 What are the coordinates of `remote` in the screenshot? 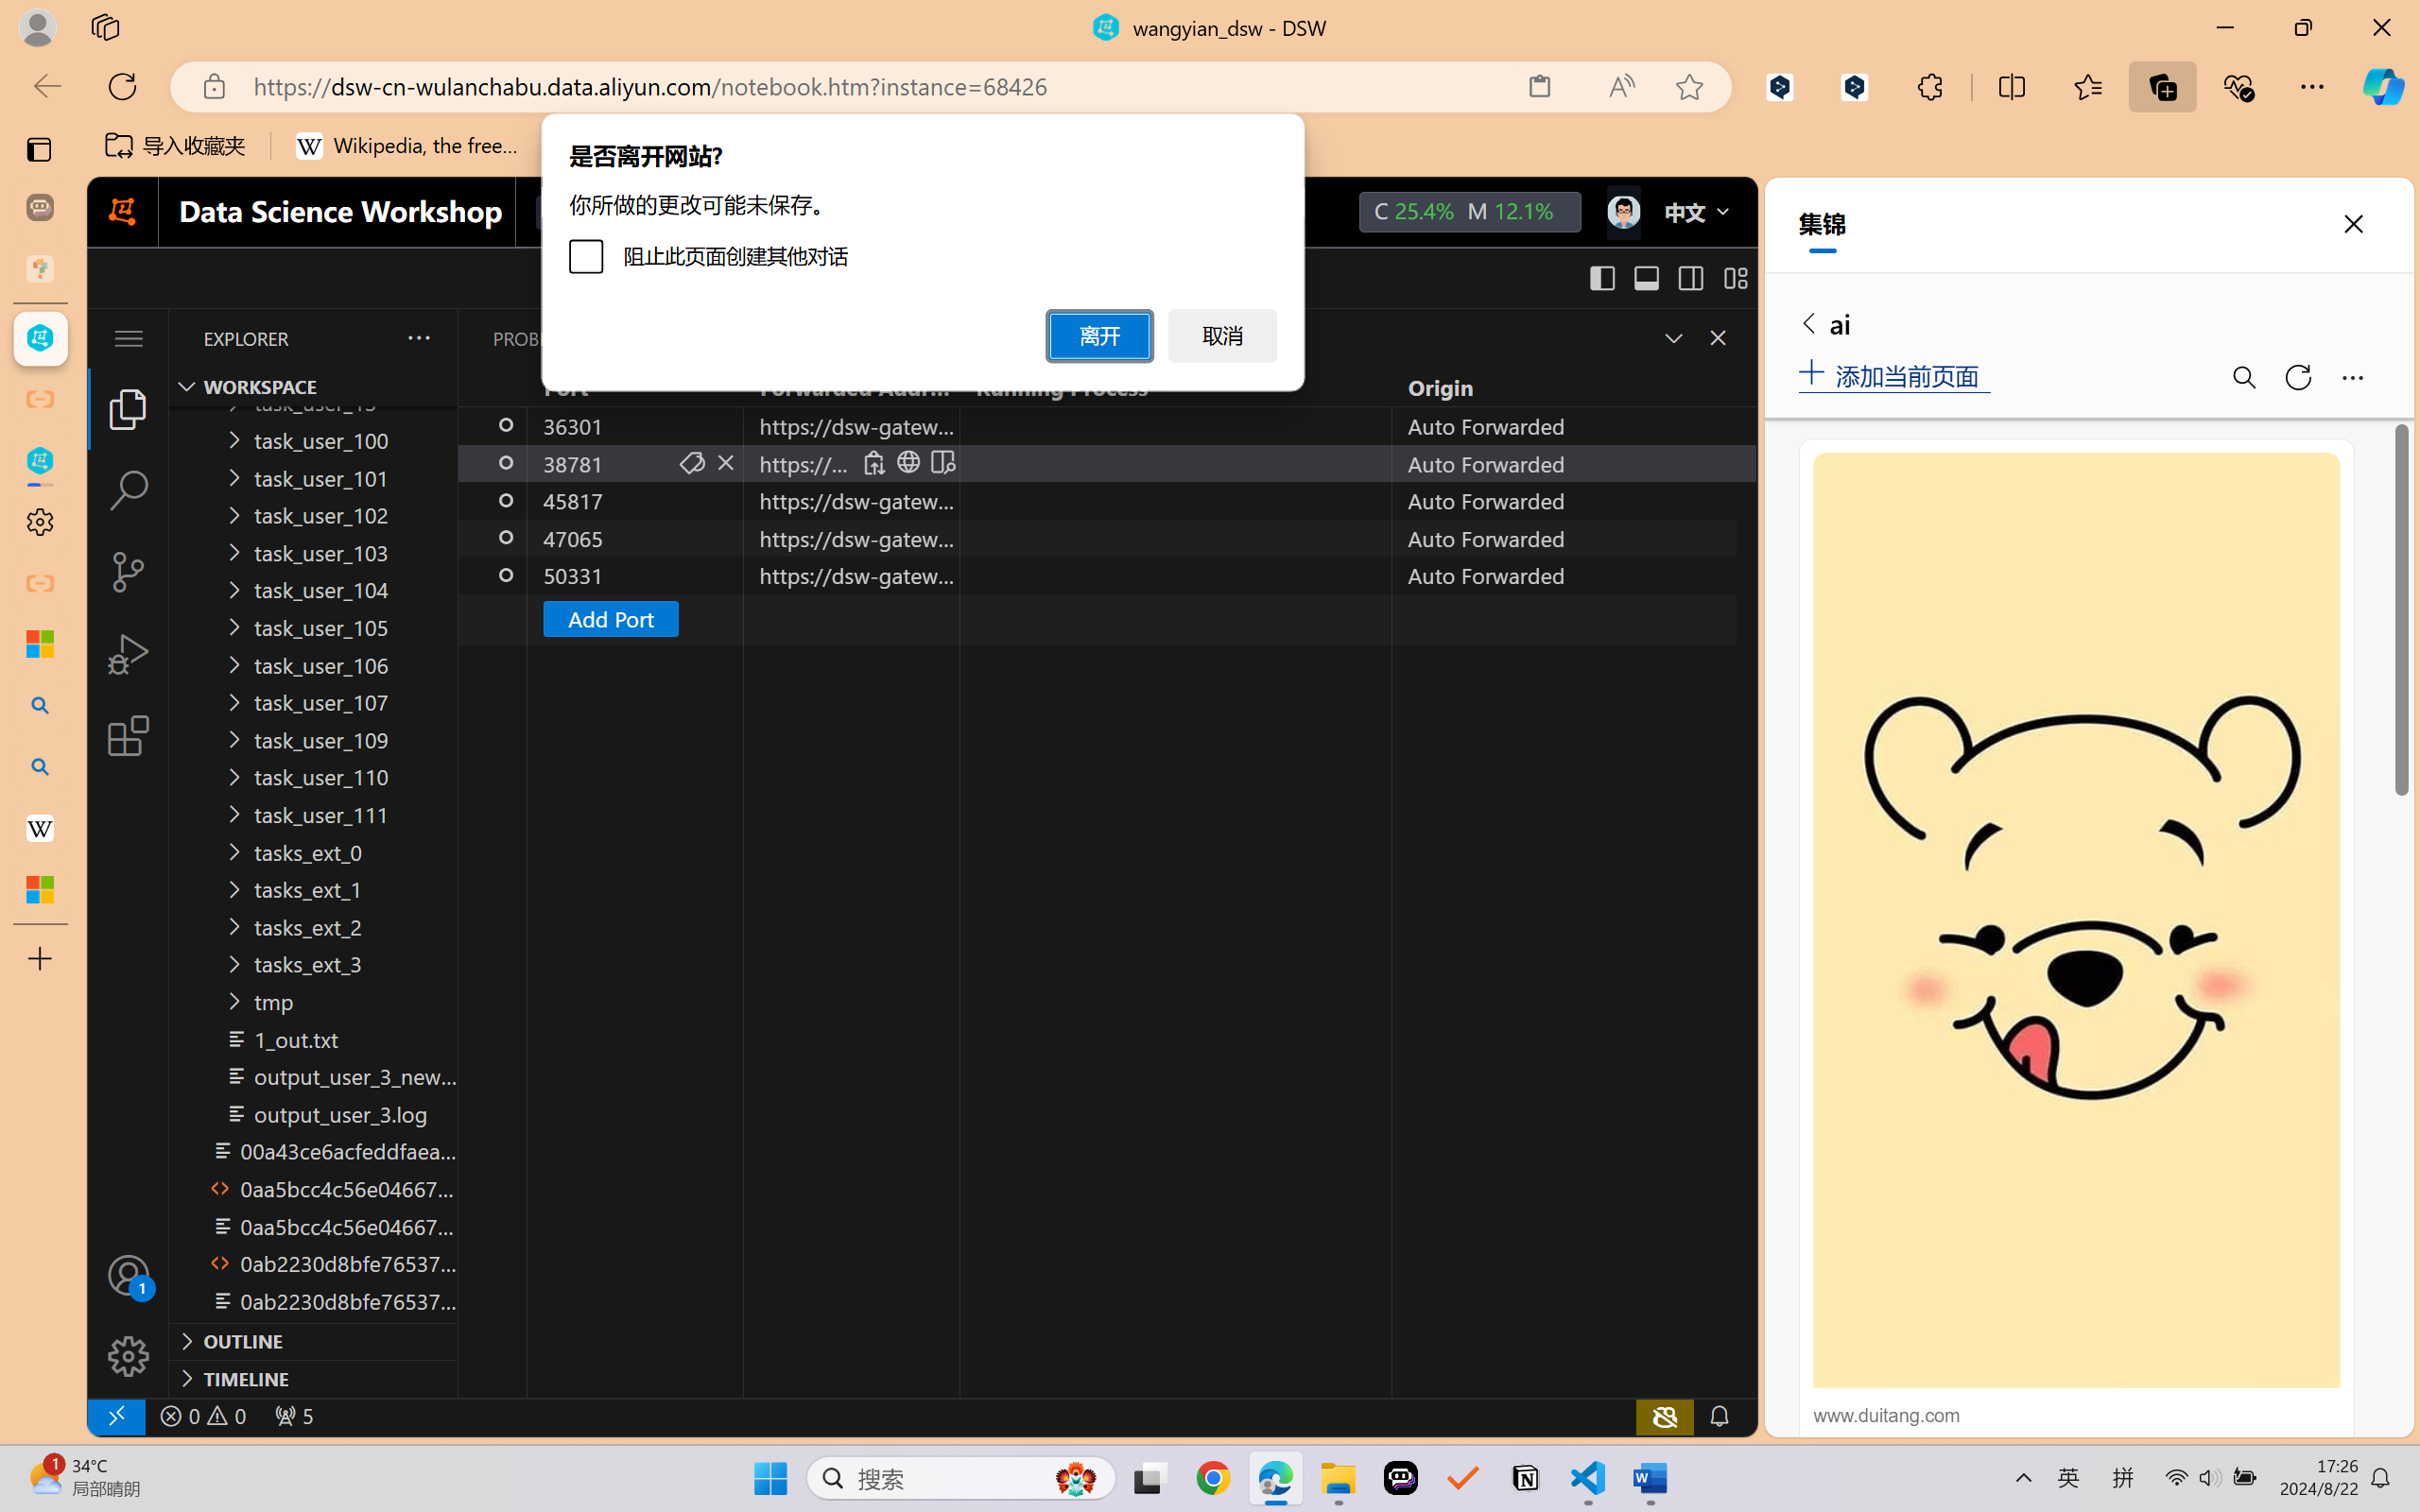 It's located at (115, 1416).